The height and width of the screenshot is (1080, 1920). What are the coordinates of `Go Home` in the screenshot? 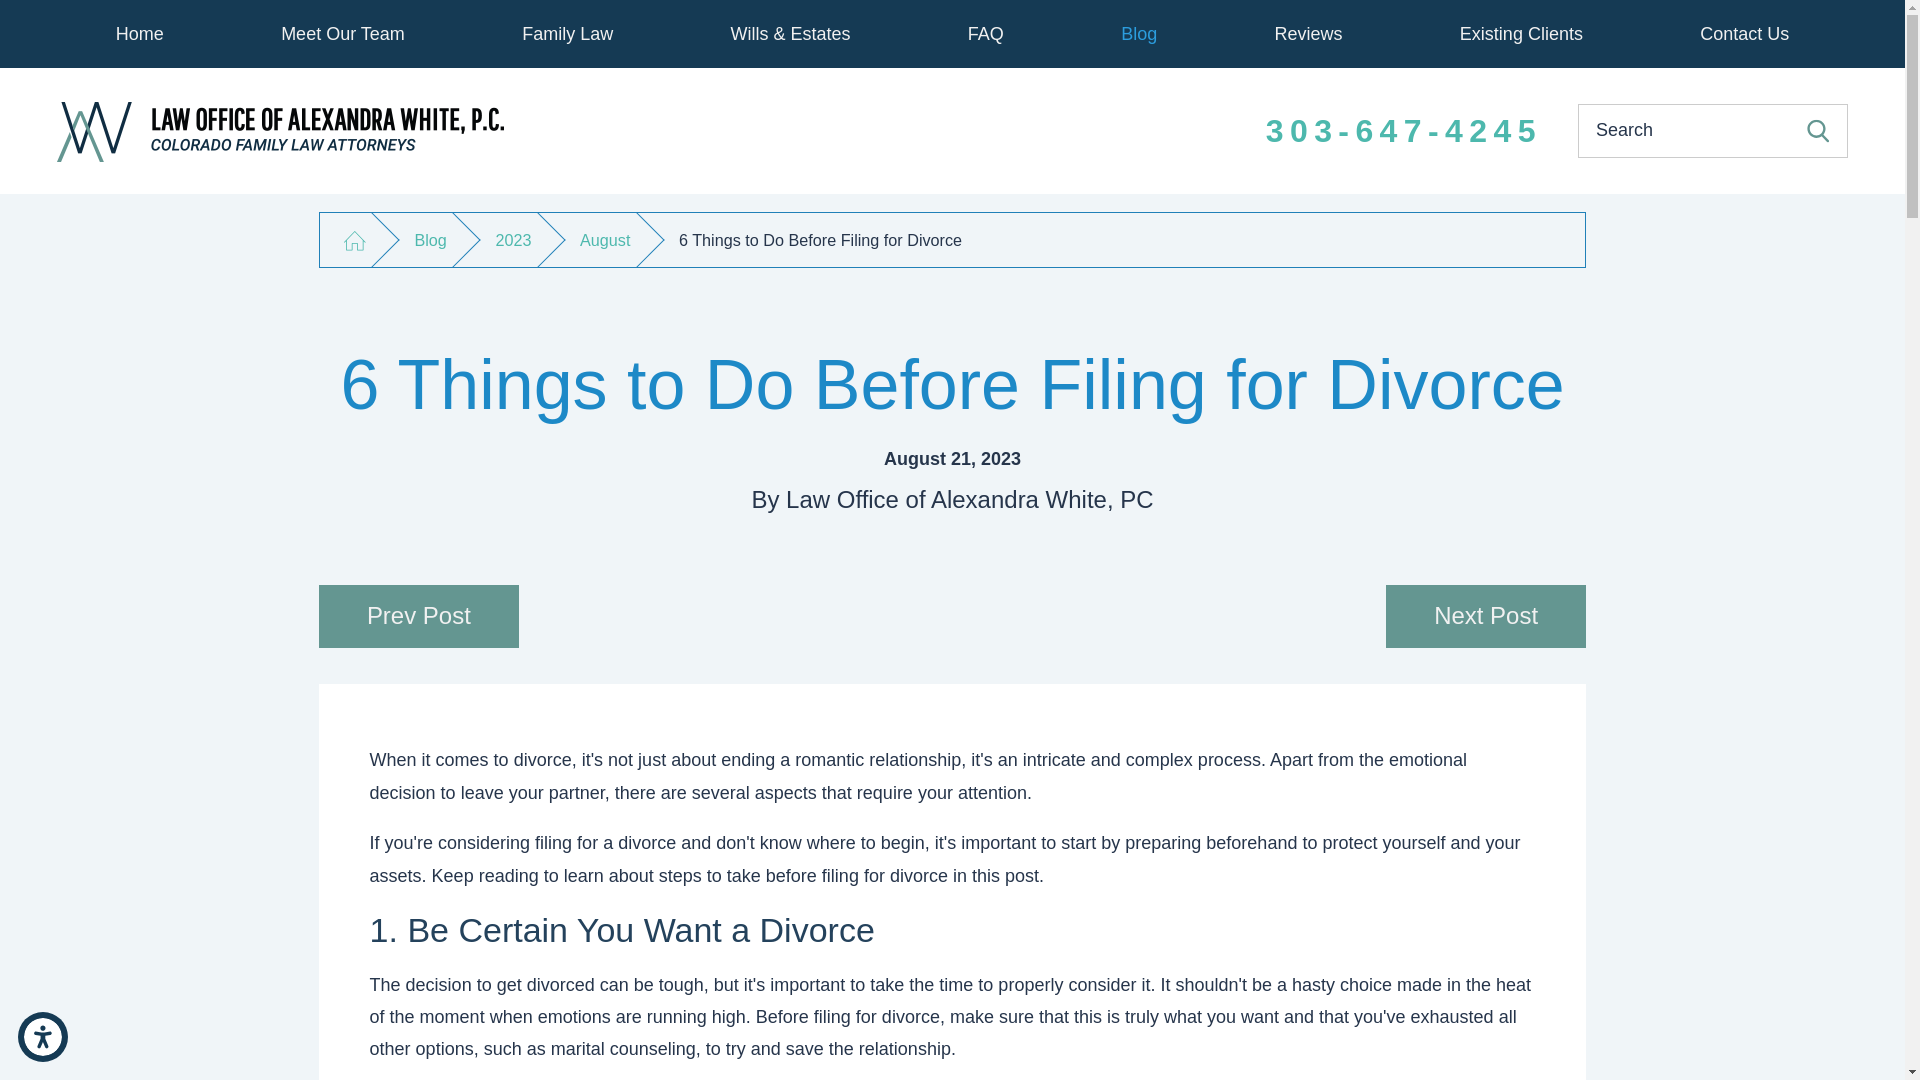 It's located at (354, 240).